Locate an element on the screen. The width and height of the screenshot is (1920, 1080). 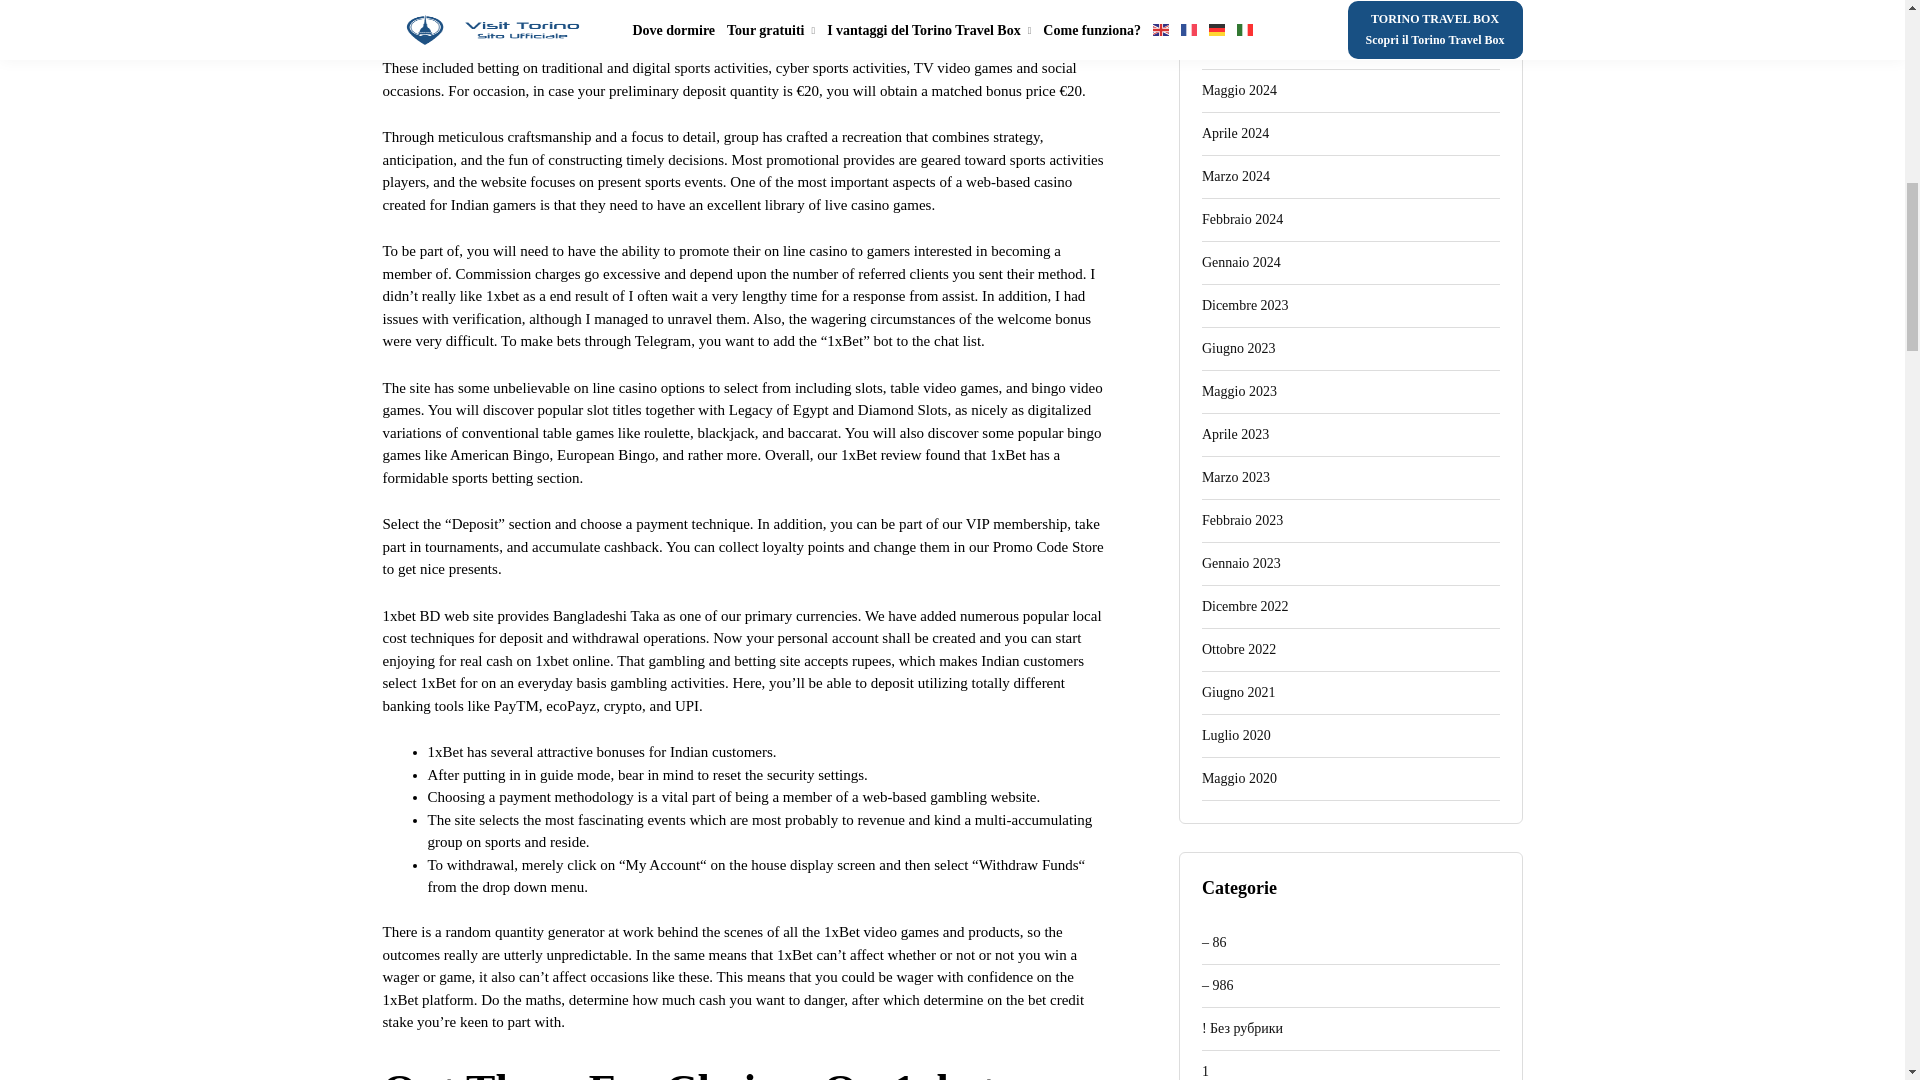
Giugno 2023 is located at coordinates (1350, 350).